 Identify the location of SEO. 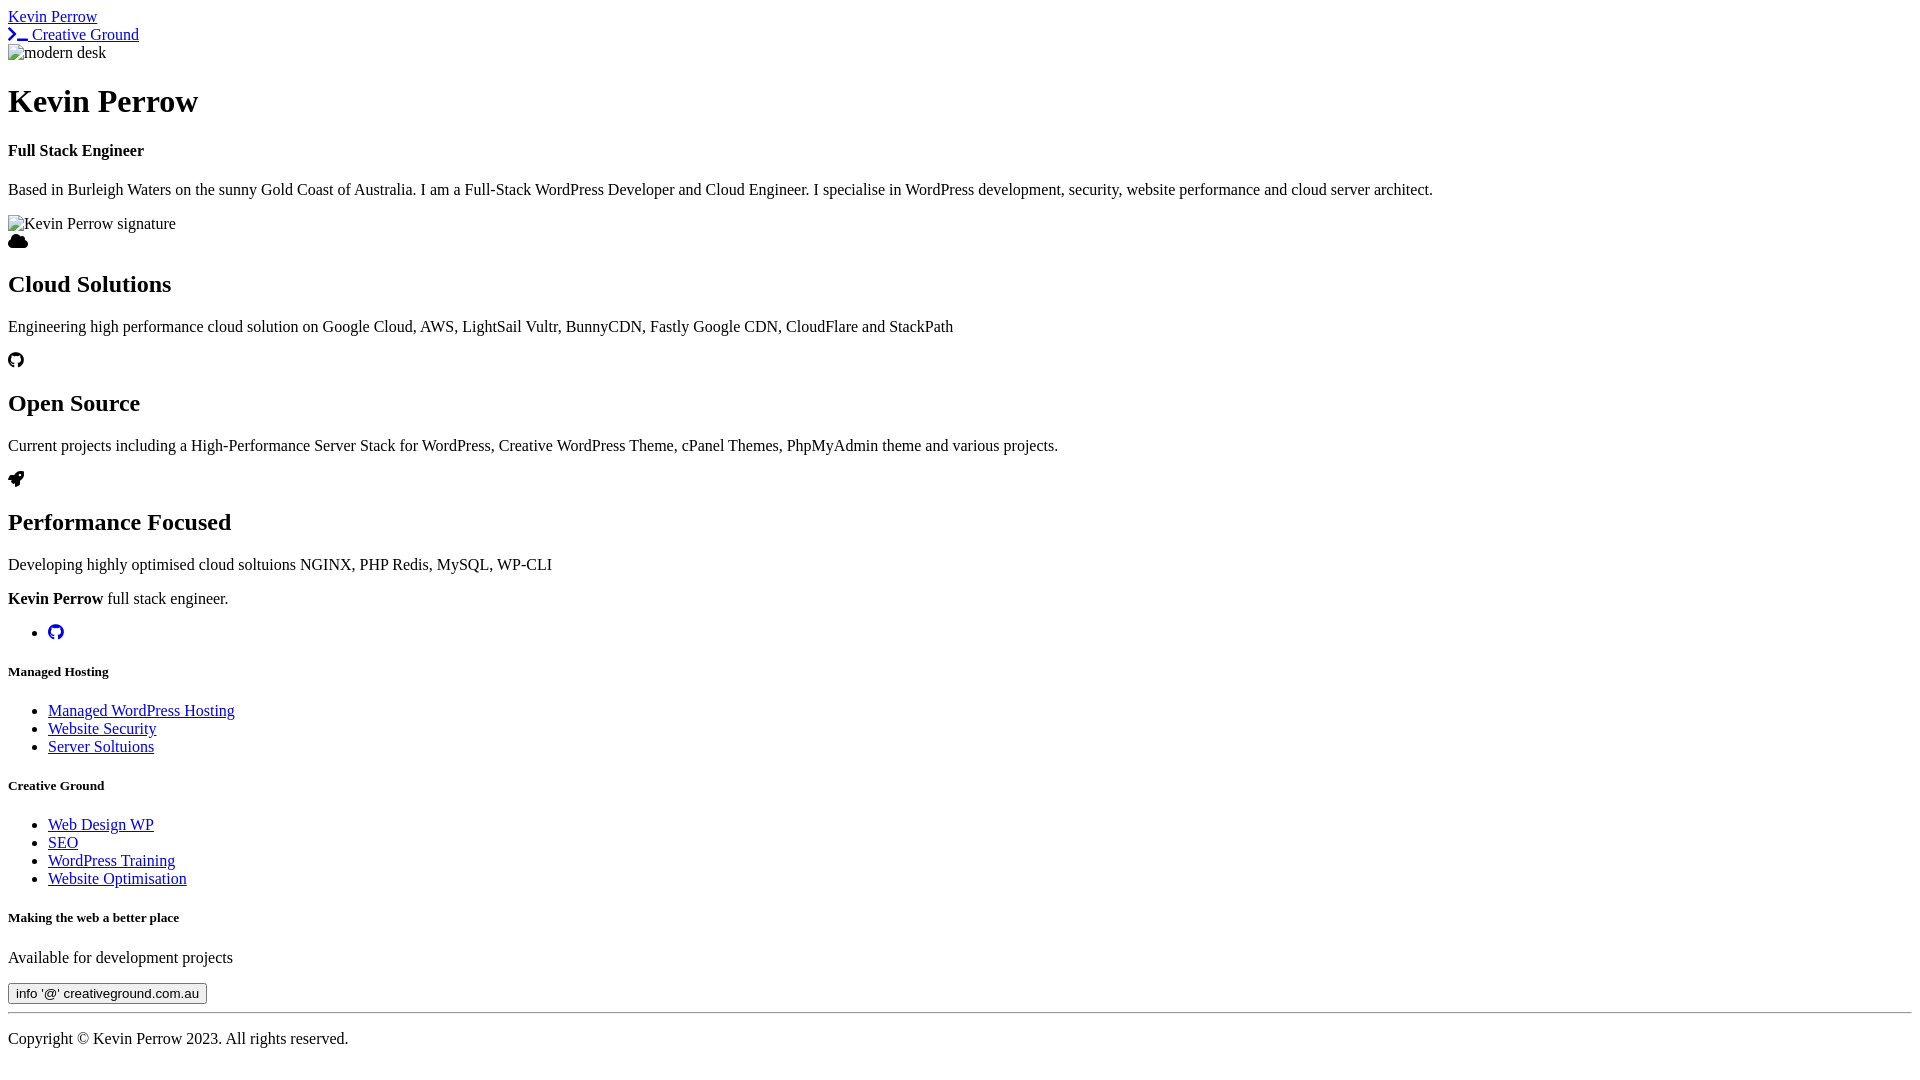
(63, 842).